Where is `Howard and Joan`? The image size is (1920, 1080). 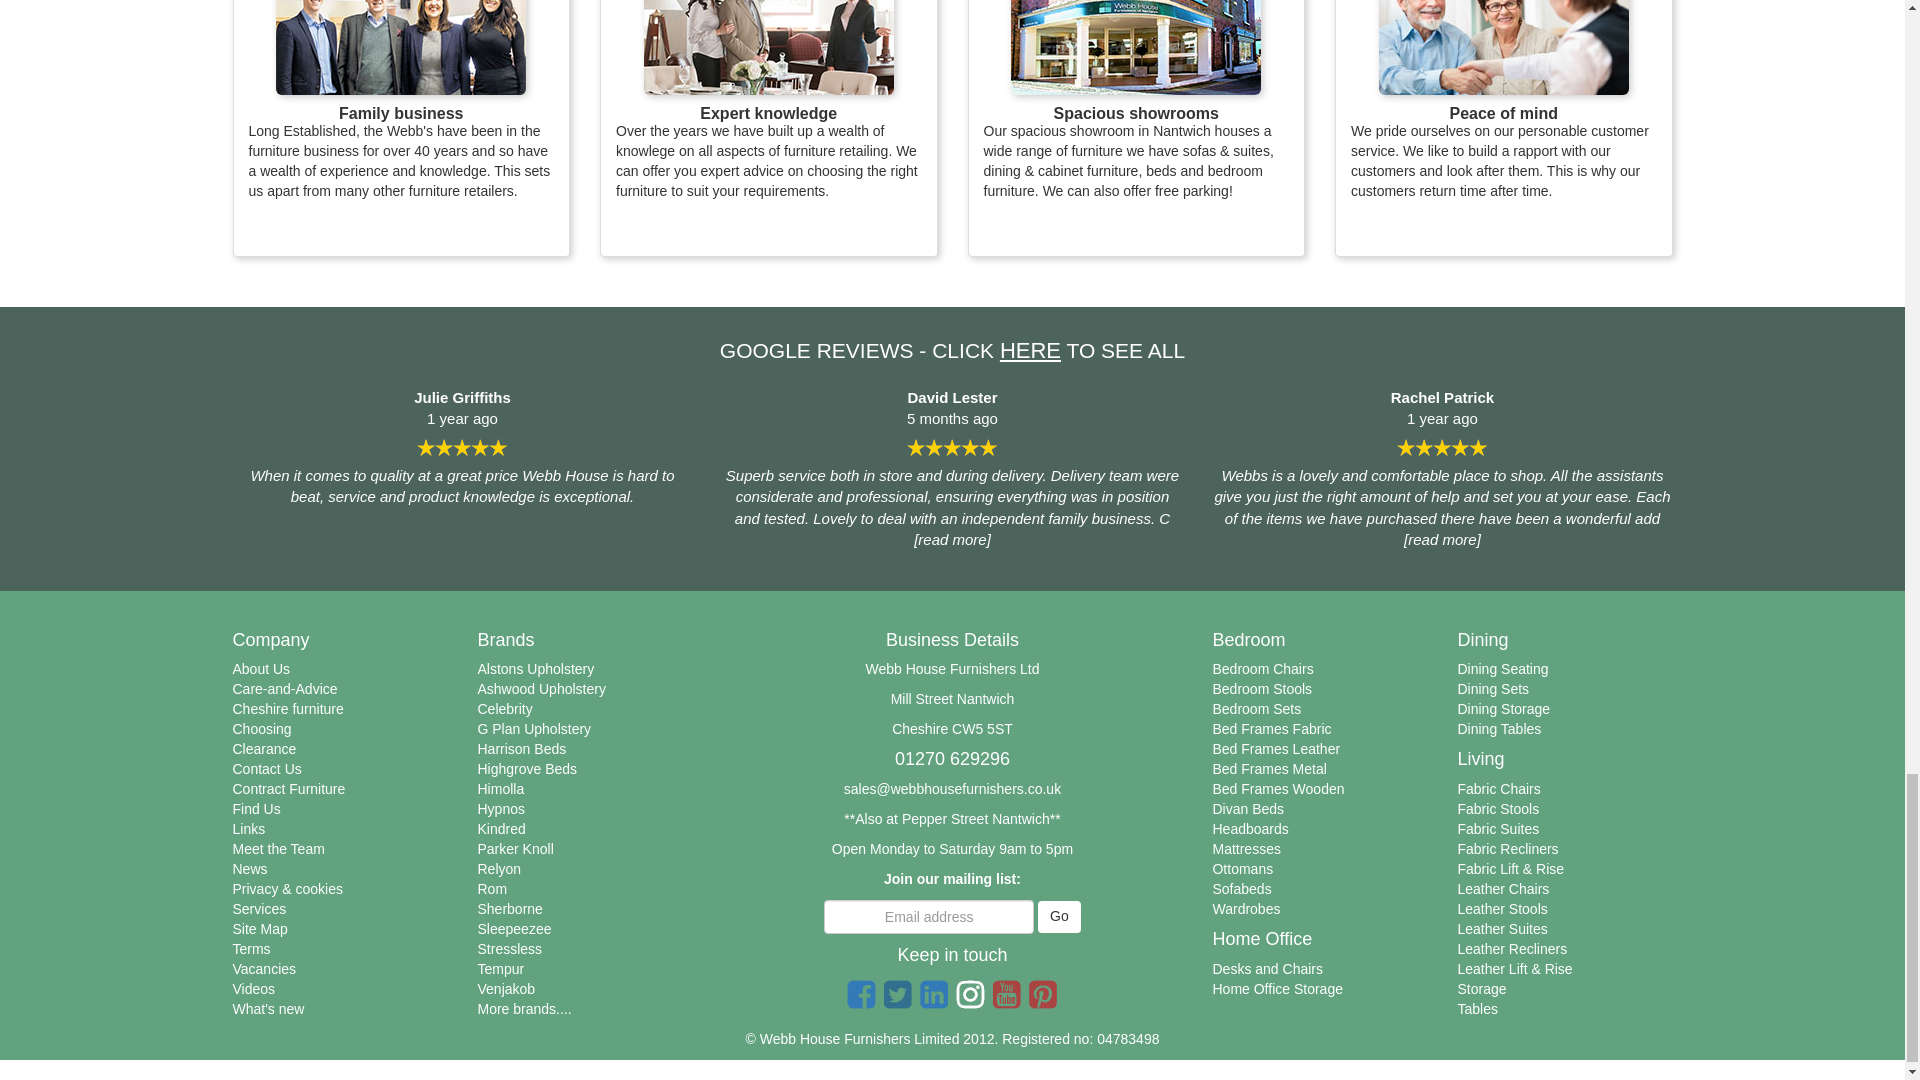
Howard and Joan is located at coordinates (401, 48).